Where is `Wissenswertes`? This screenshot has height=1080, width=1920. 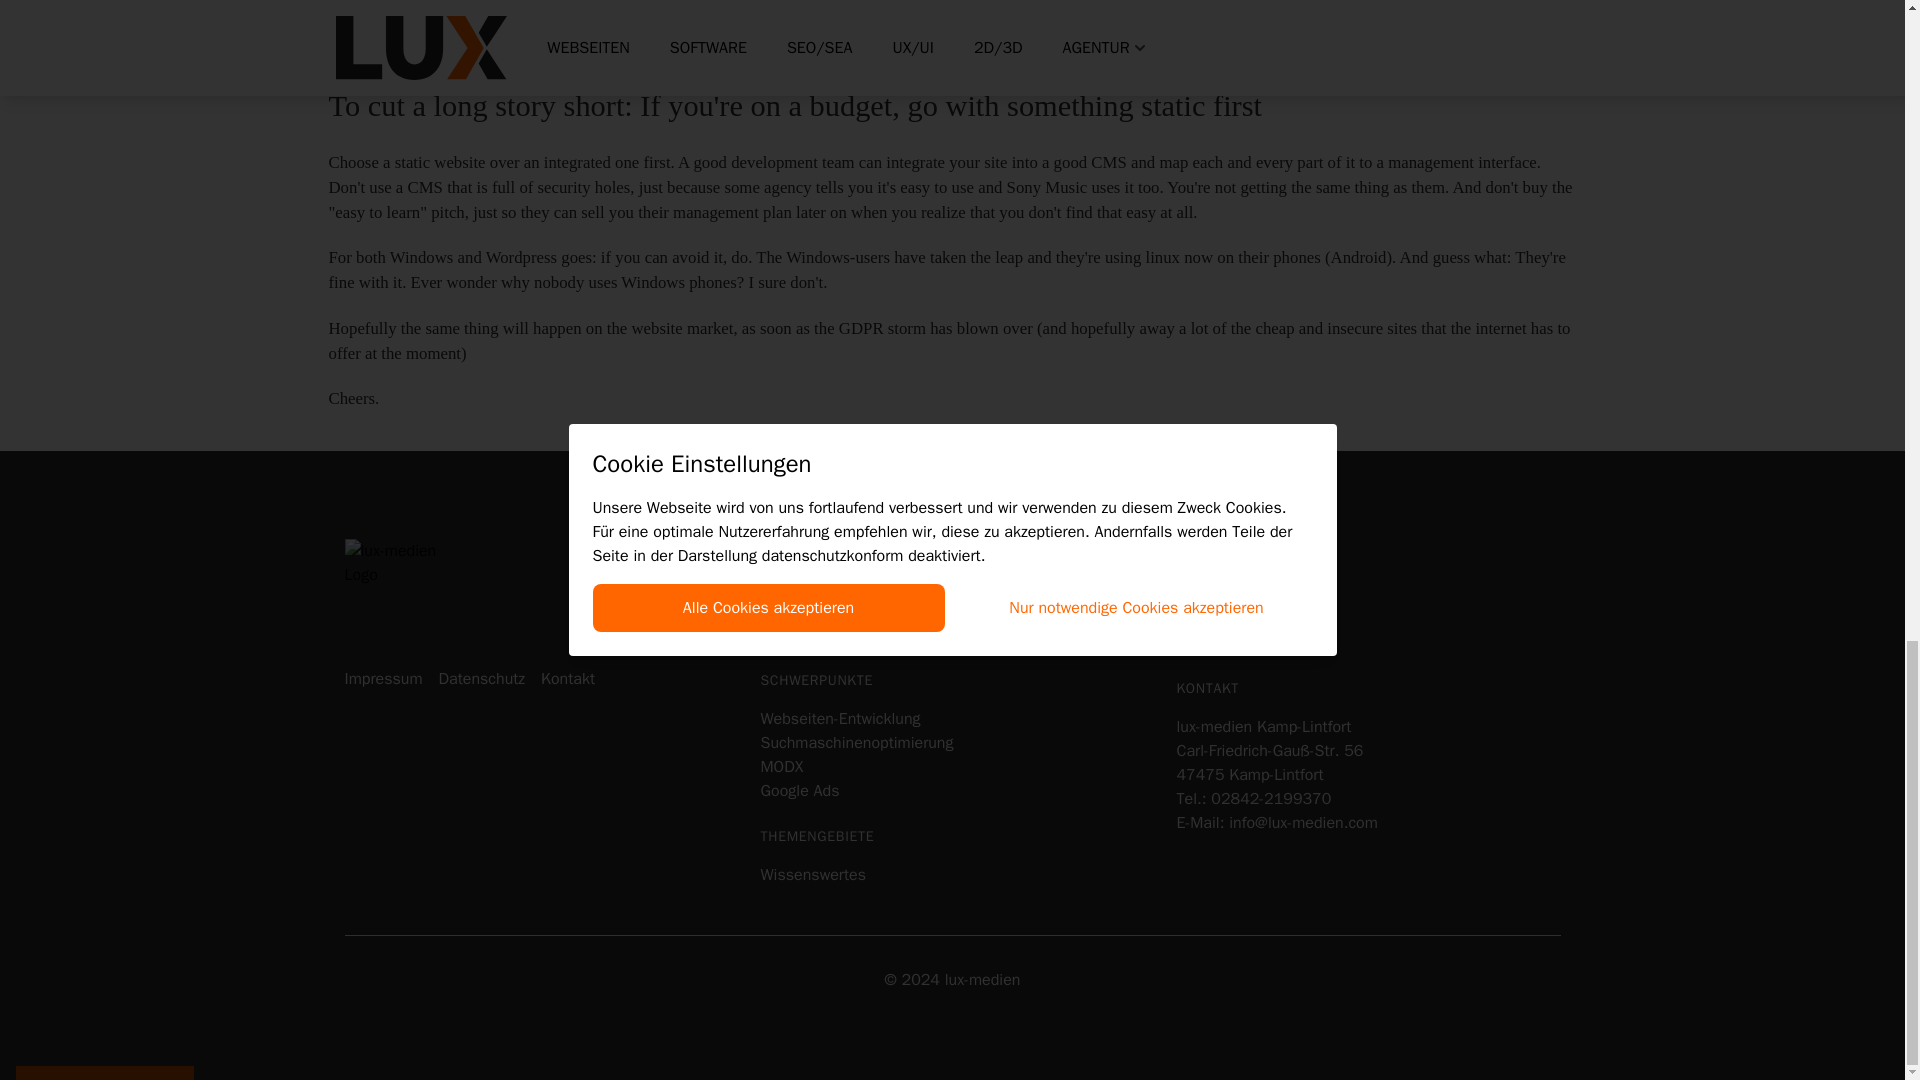 Wissenswertes is located at coordinates (812, 874).